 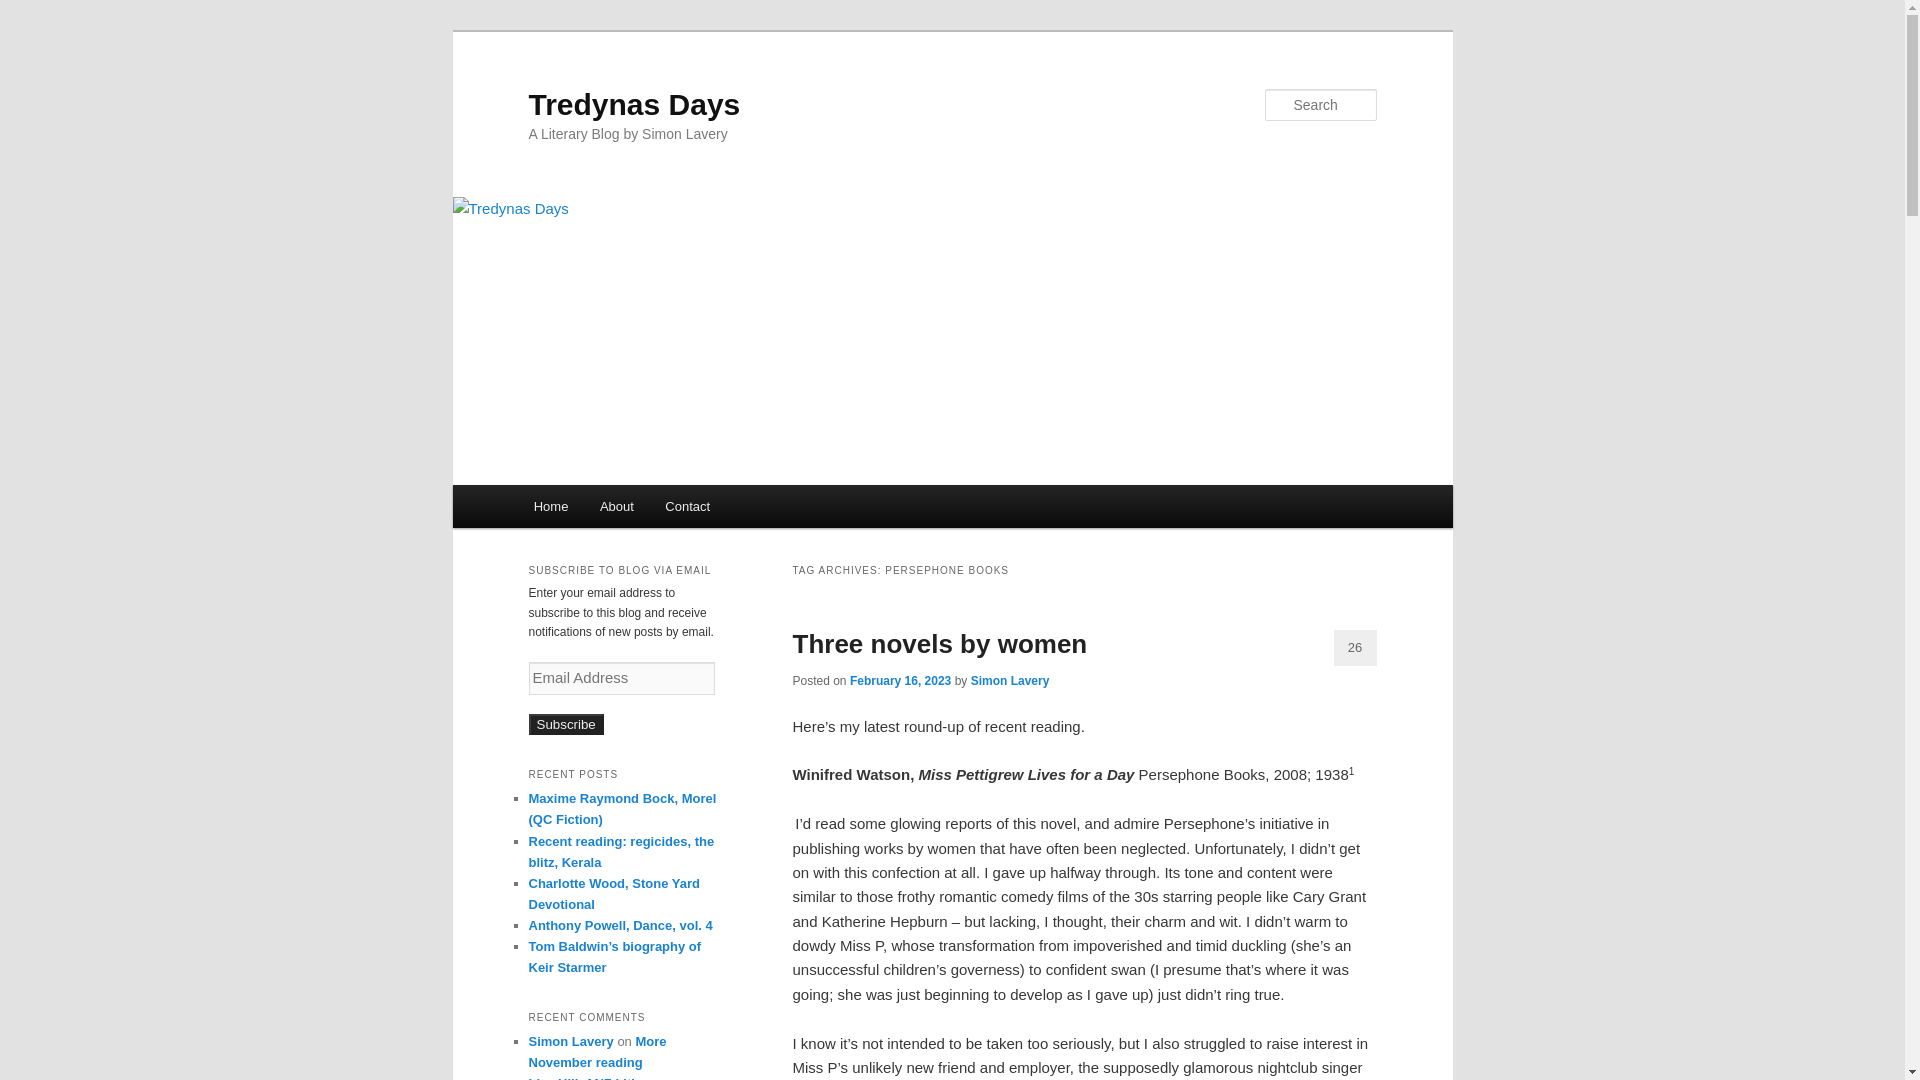 What do you see at coordinates (616, 506) in the screenshot?
I see `About` at bounding box center [616, 506].